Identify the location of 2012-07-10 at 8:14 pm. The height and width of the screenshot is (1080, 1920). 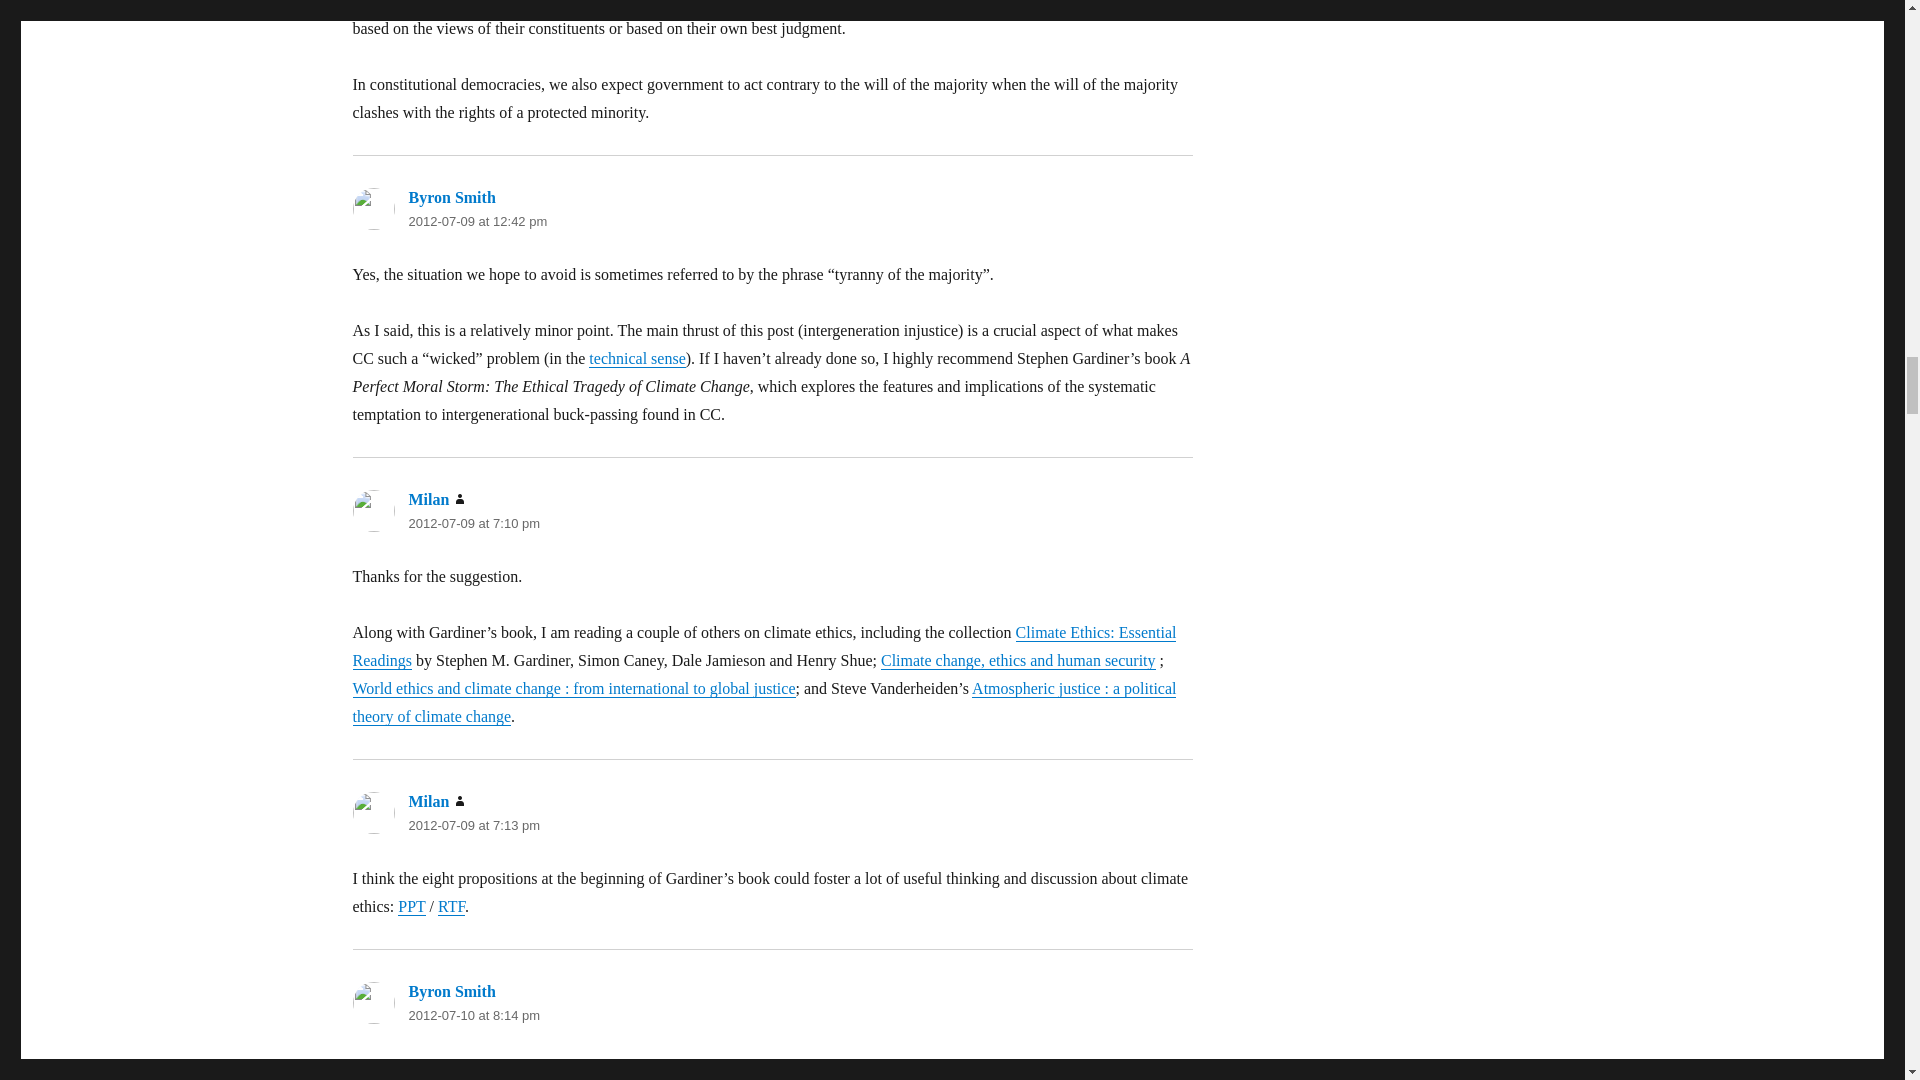
(473, 1014).